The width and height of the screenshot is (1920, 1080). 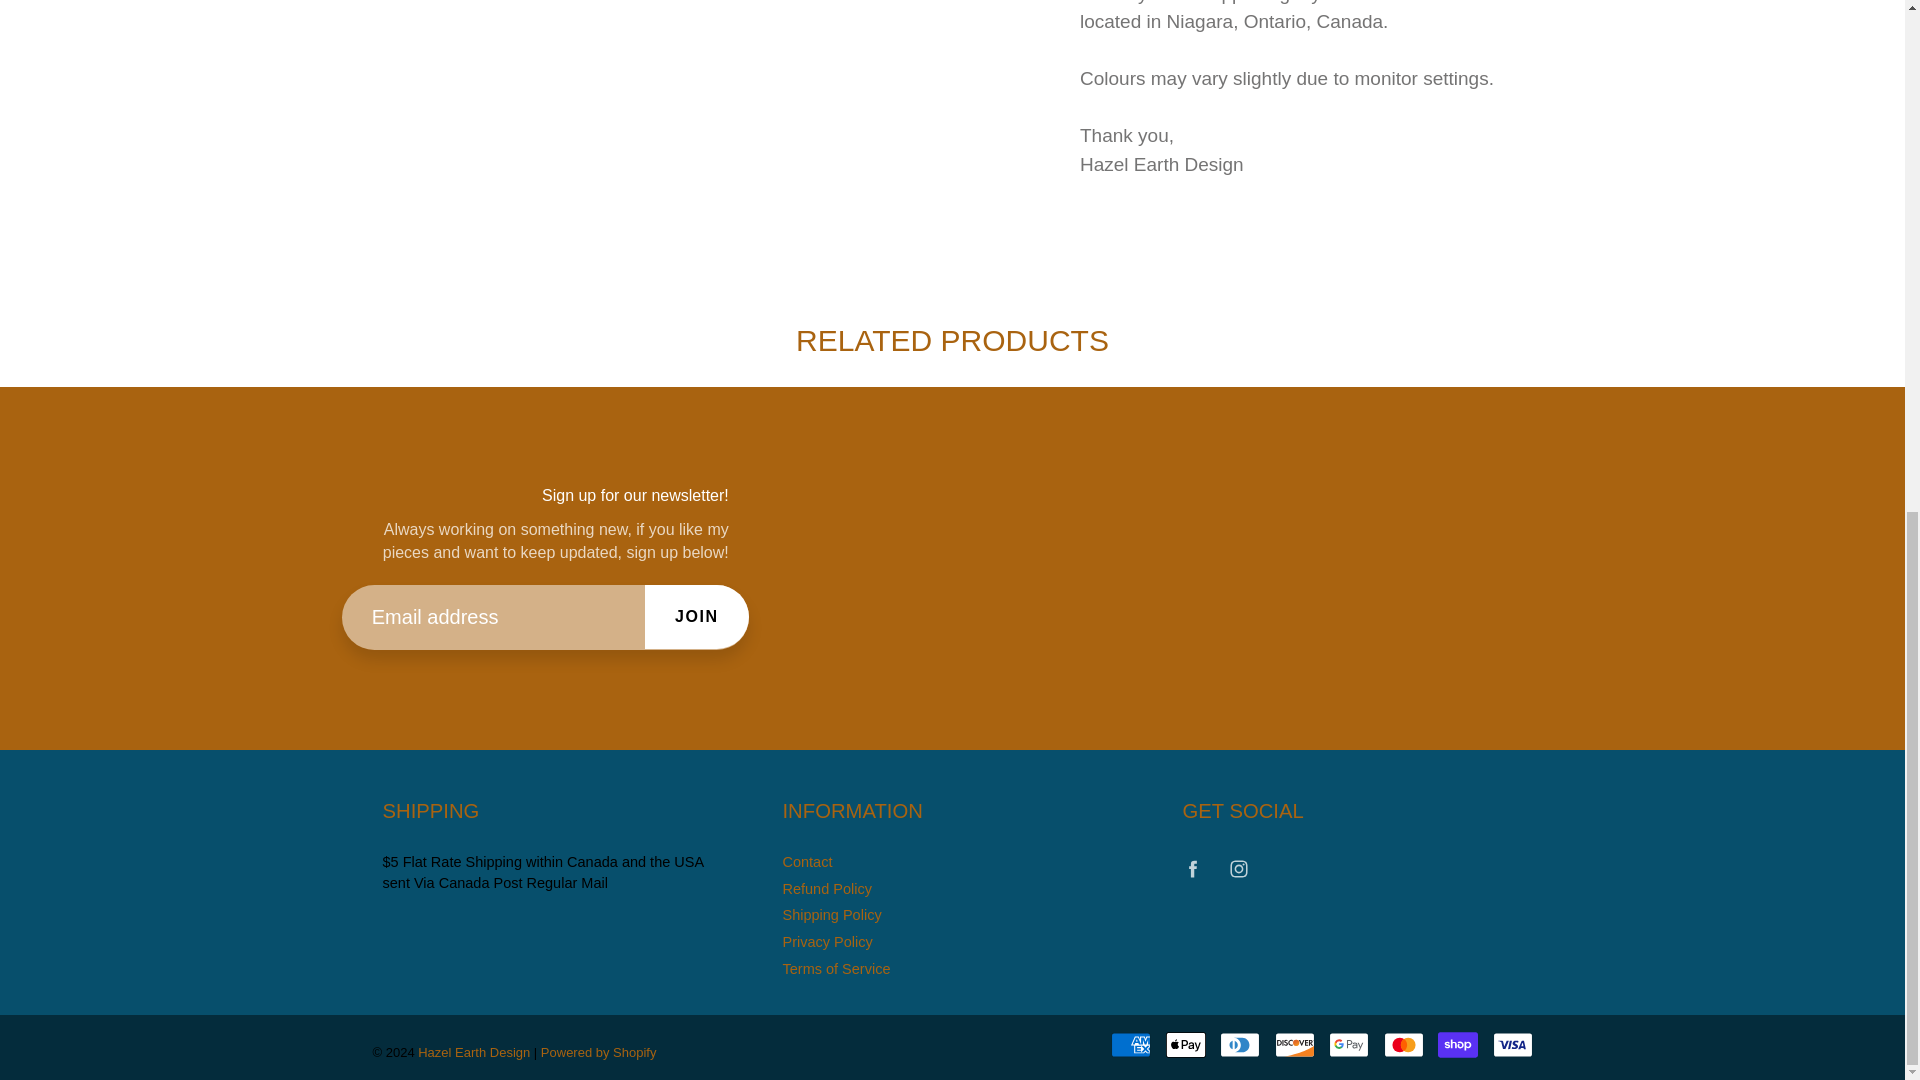 I want to click on Visa, so click(x=1512, y=1044).